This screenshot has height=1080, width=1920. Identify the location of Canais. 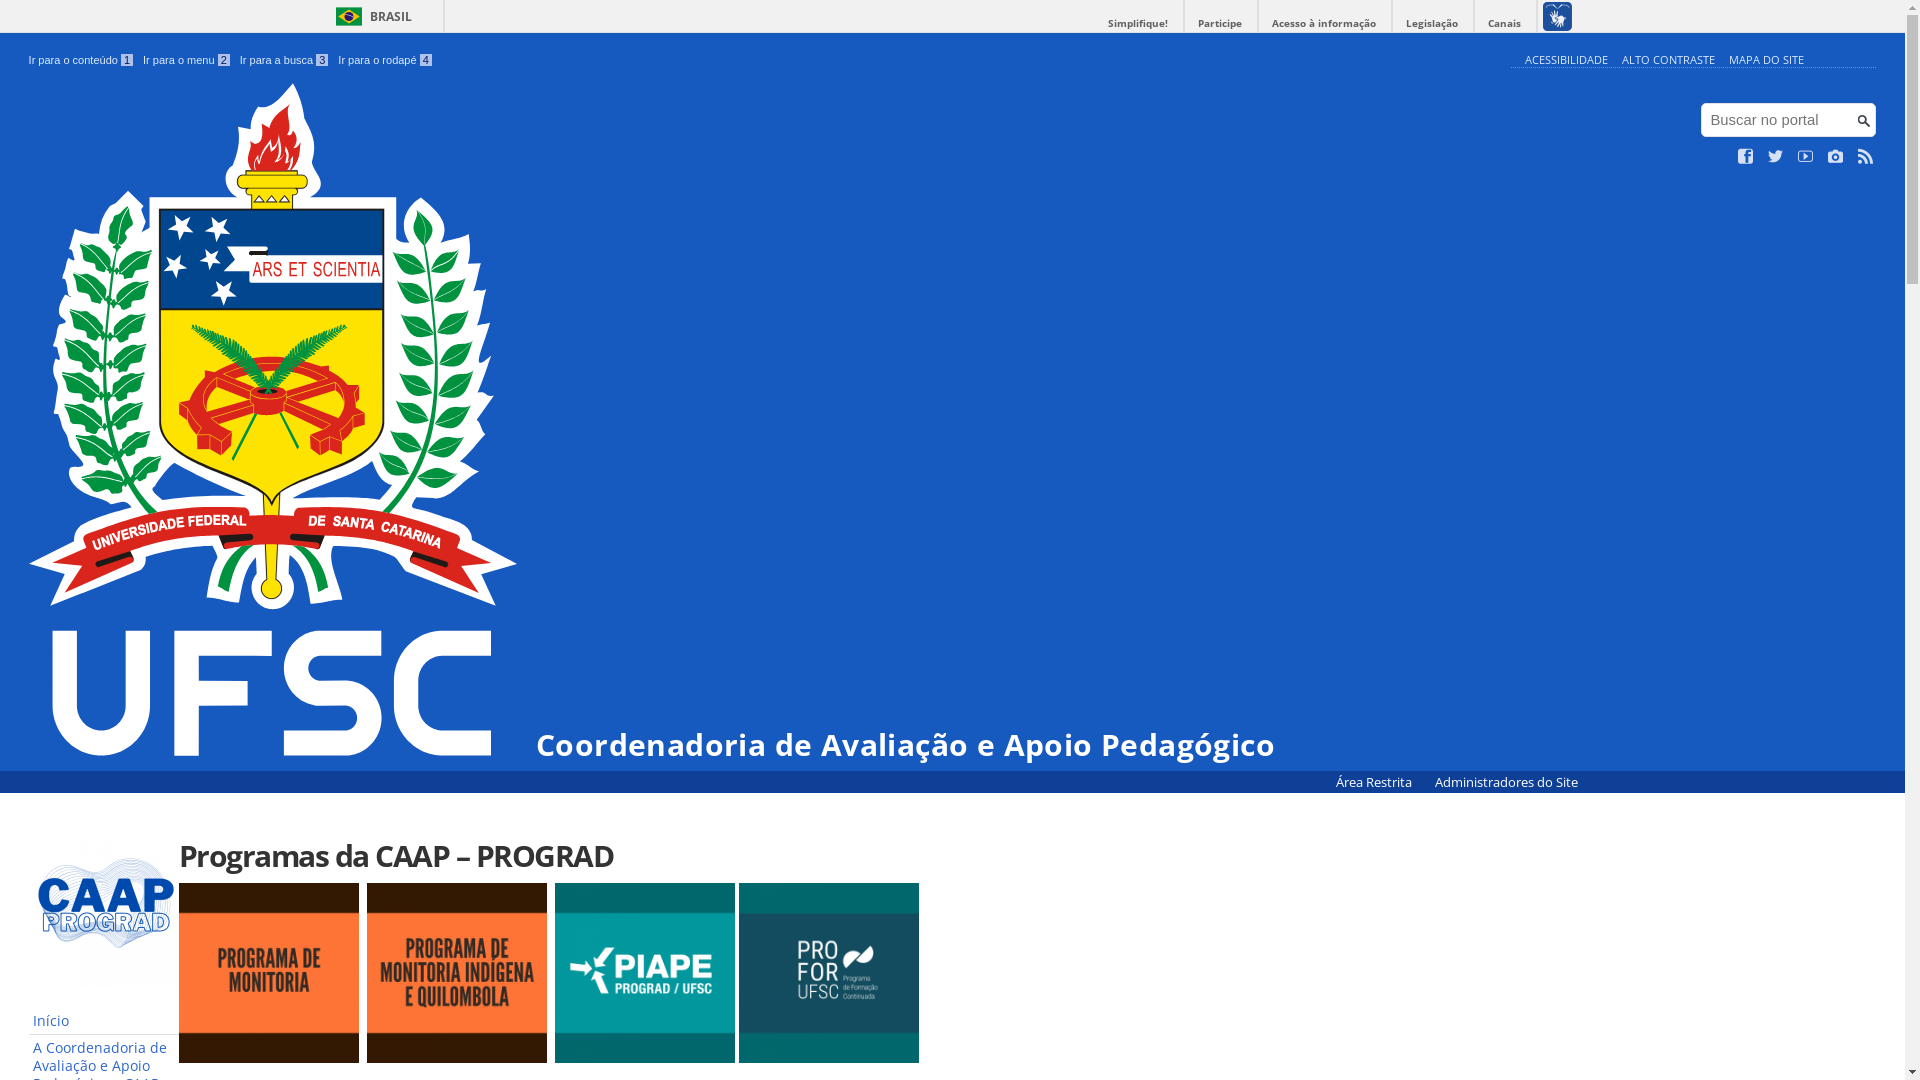
(1504, 24).